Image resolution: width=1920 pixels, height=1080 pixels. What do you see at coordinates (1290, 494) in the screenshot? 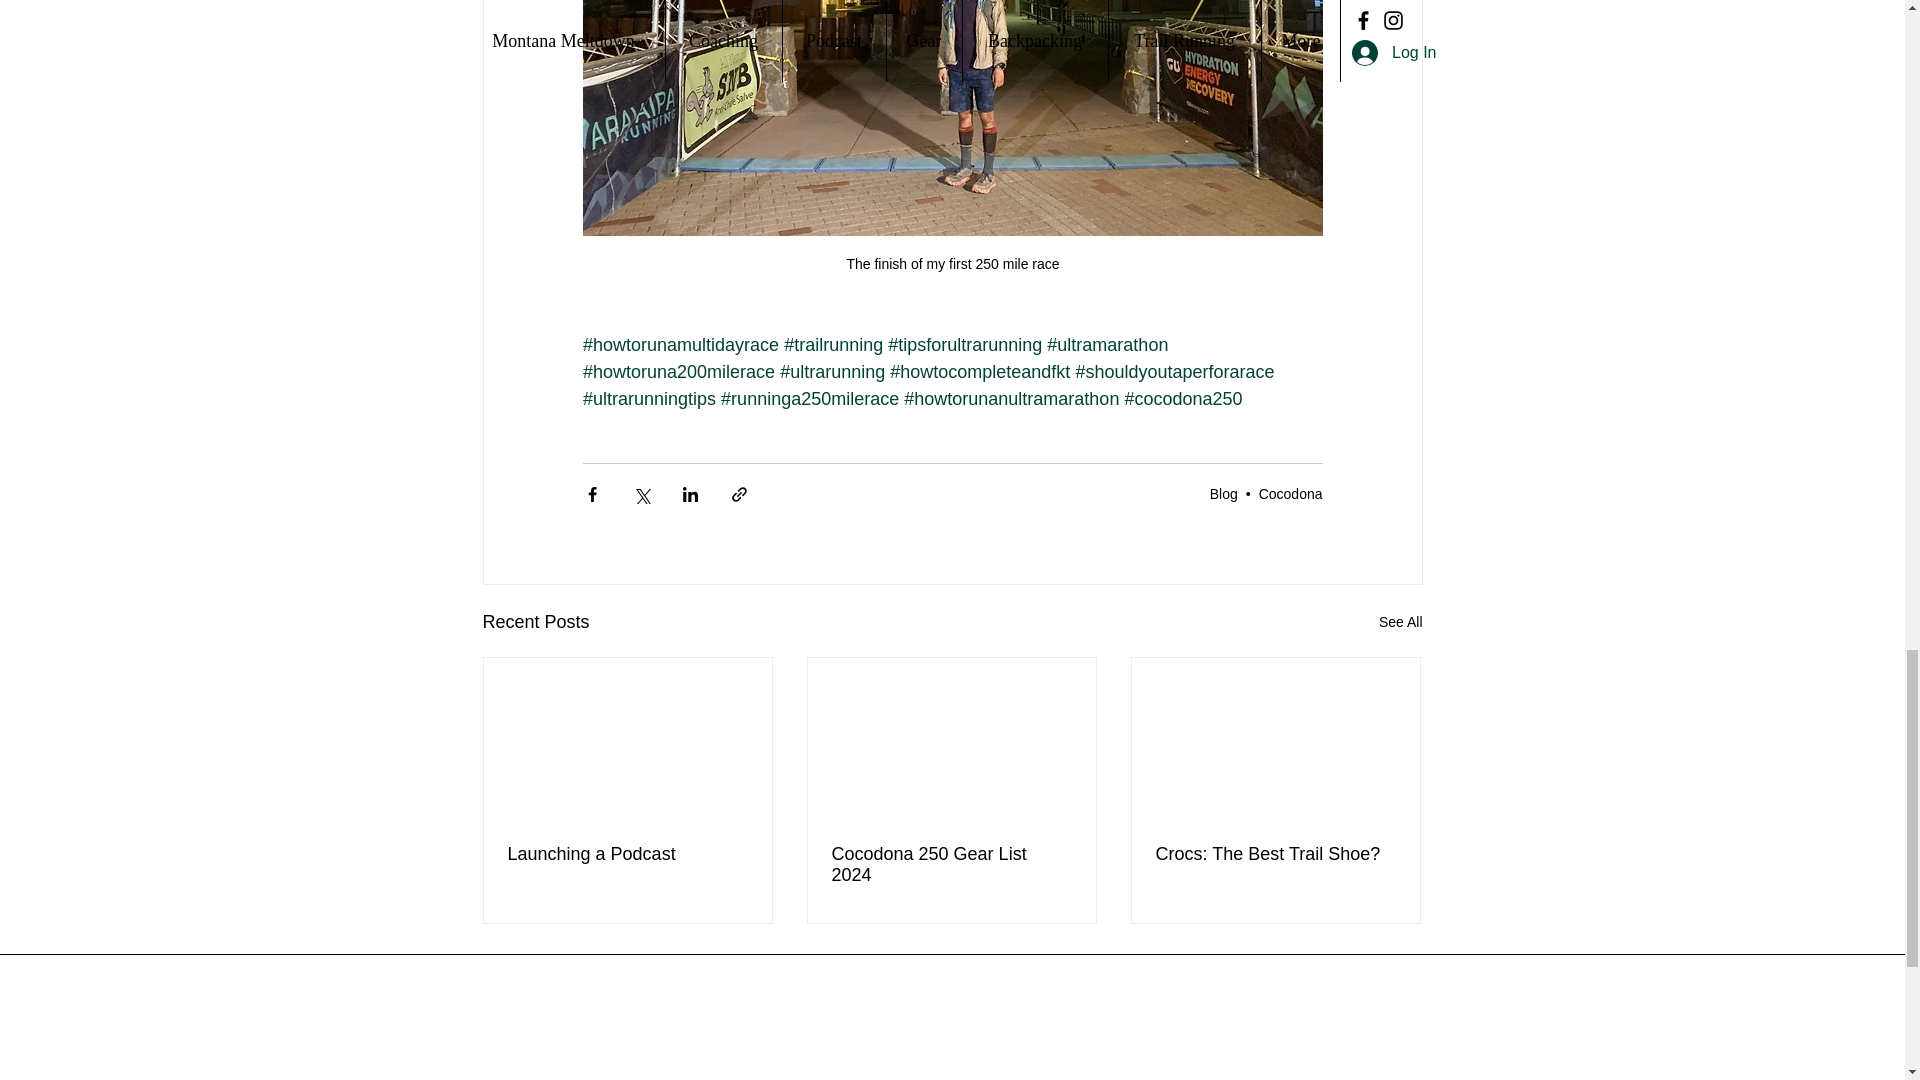
I see `Cocodona` at bounding box center [1290, 494].